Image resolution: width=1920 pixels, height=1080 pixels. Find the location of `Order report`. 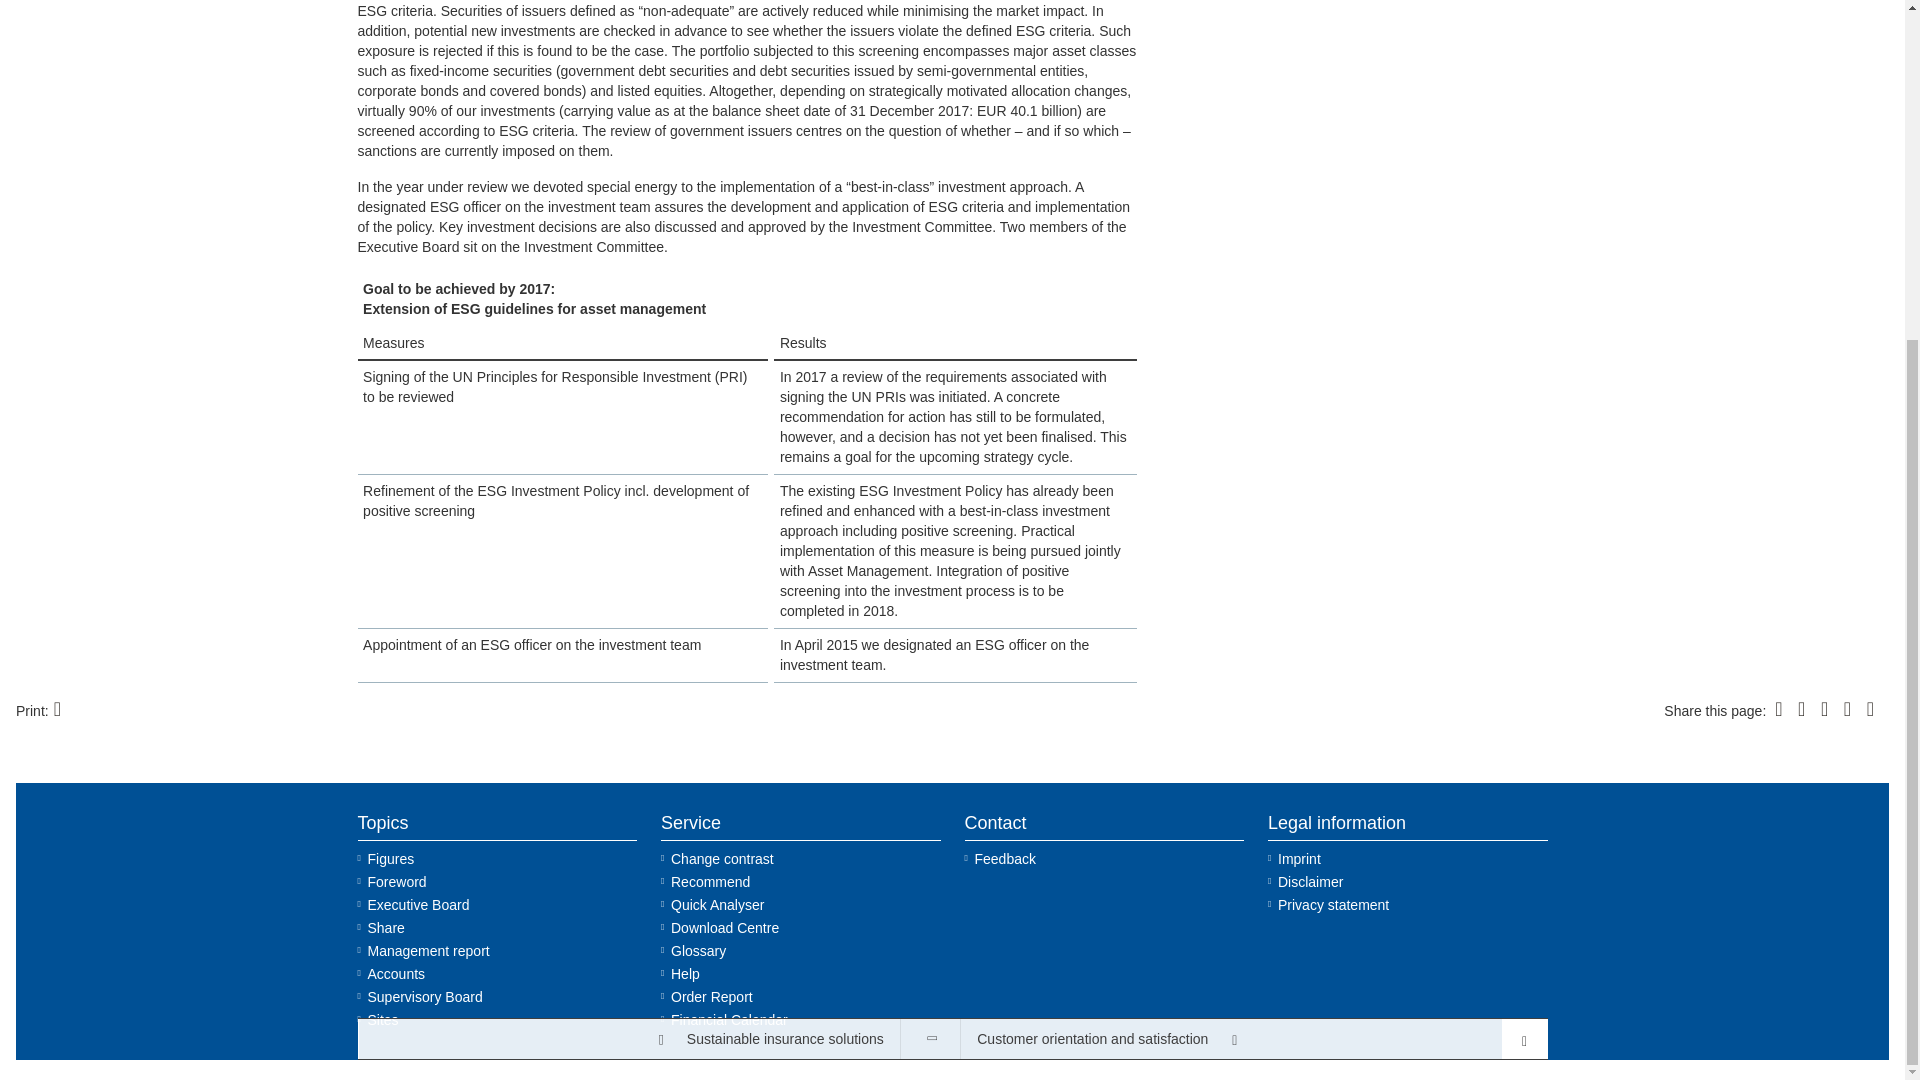

Order report is located at coordinates (800, 996).